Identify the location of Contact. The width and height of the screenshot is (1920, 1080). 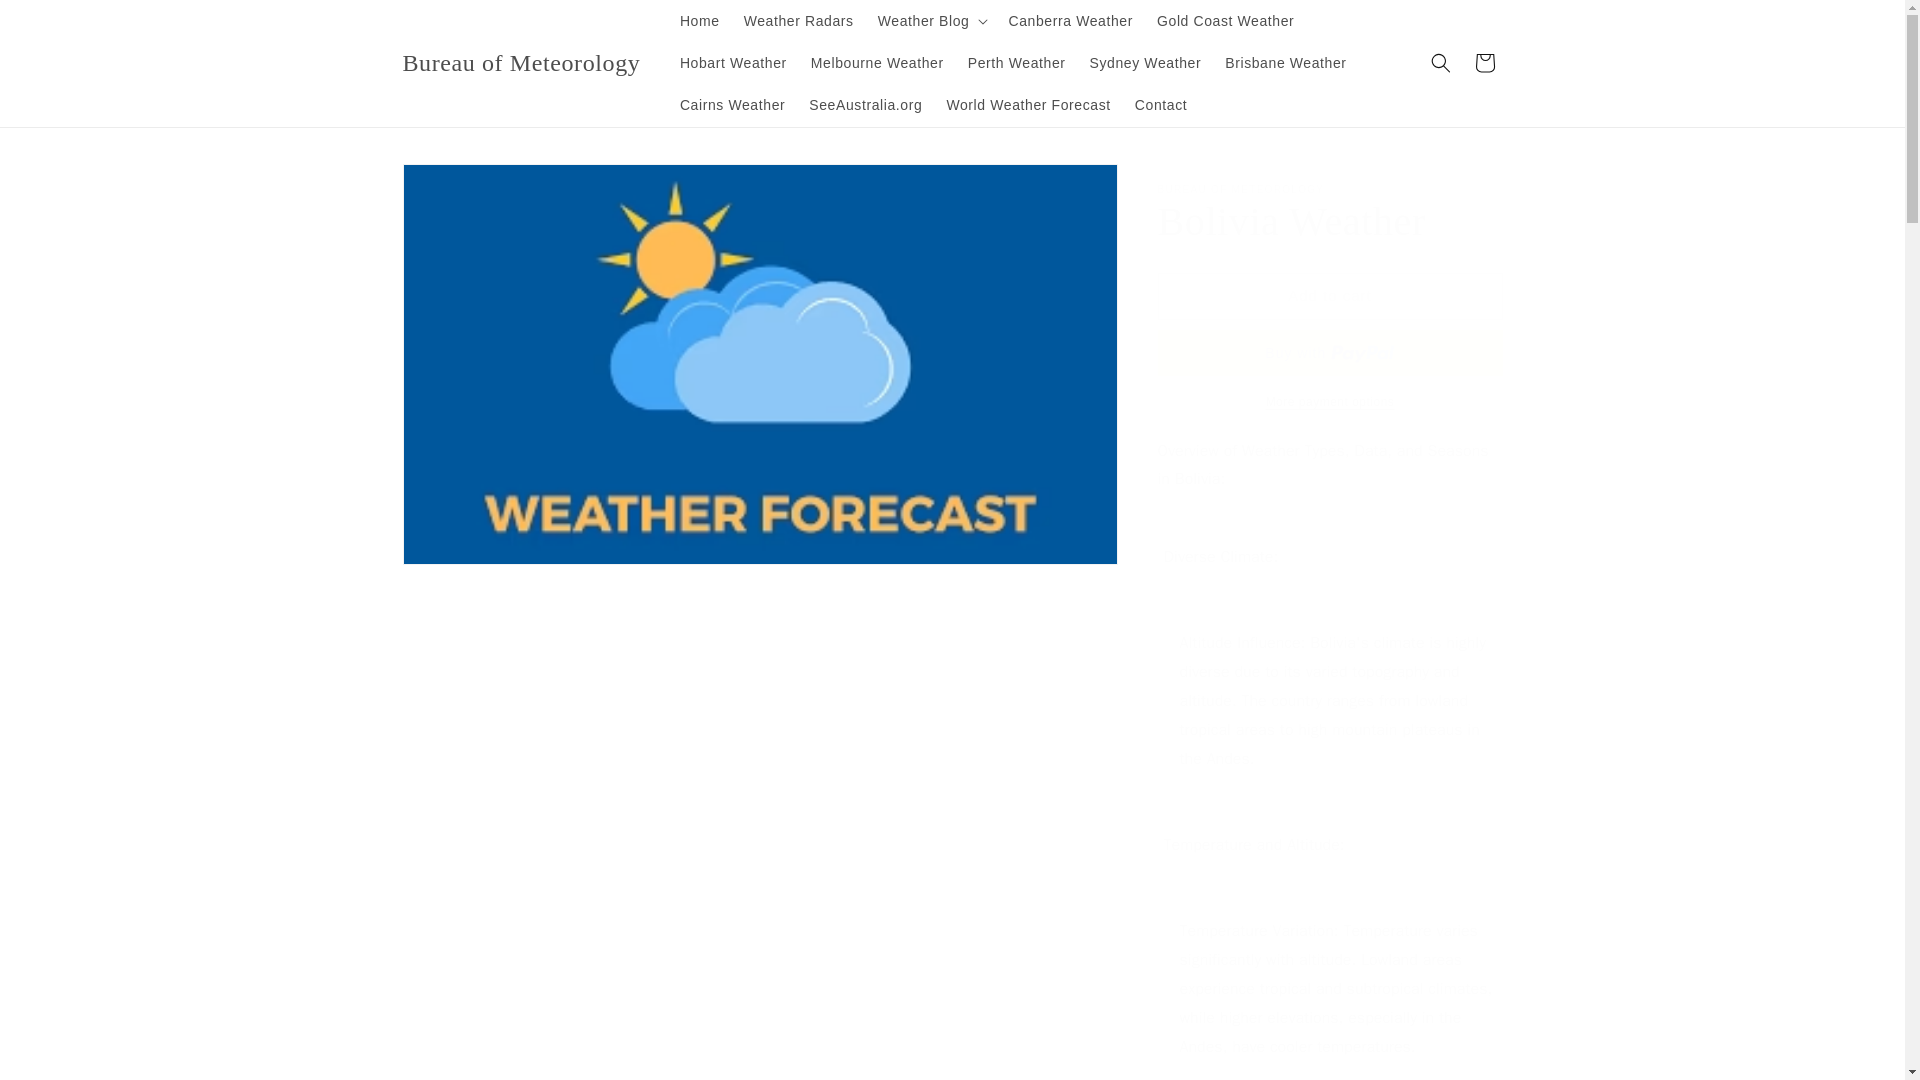
(1160, 105).